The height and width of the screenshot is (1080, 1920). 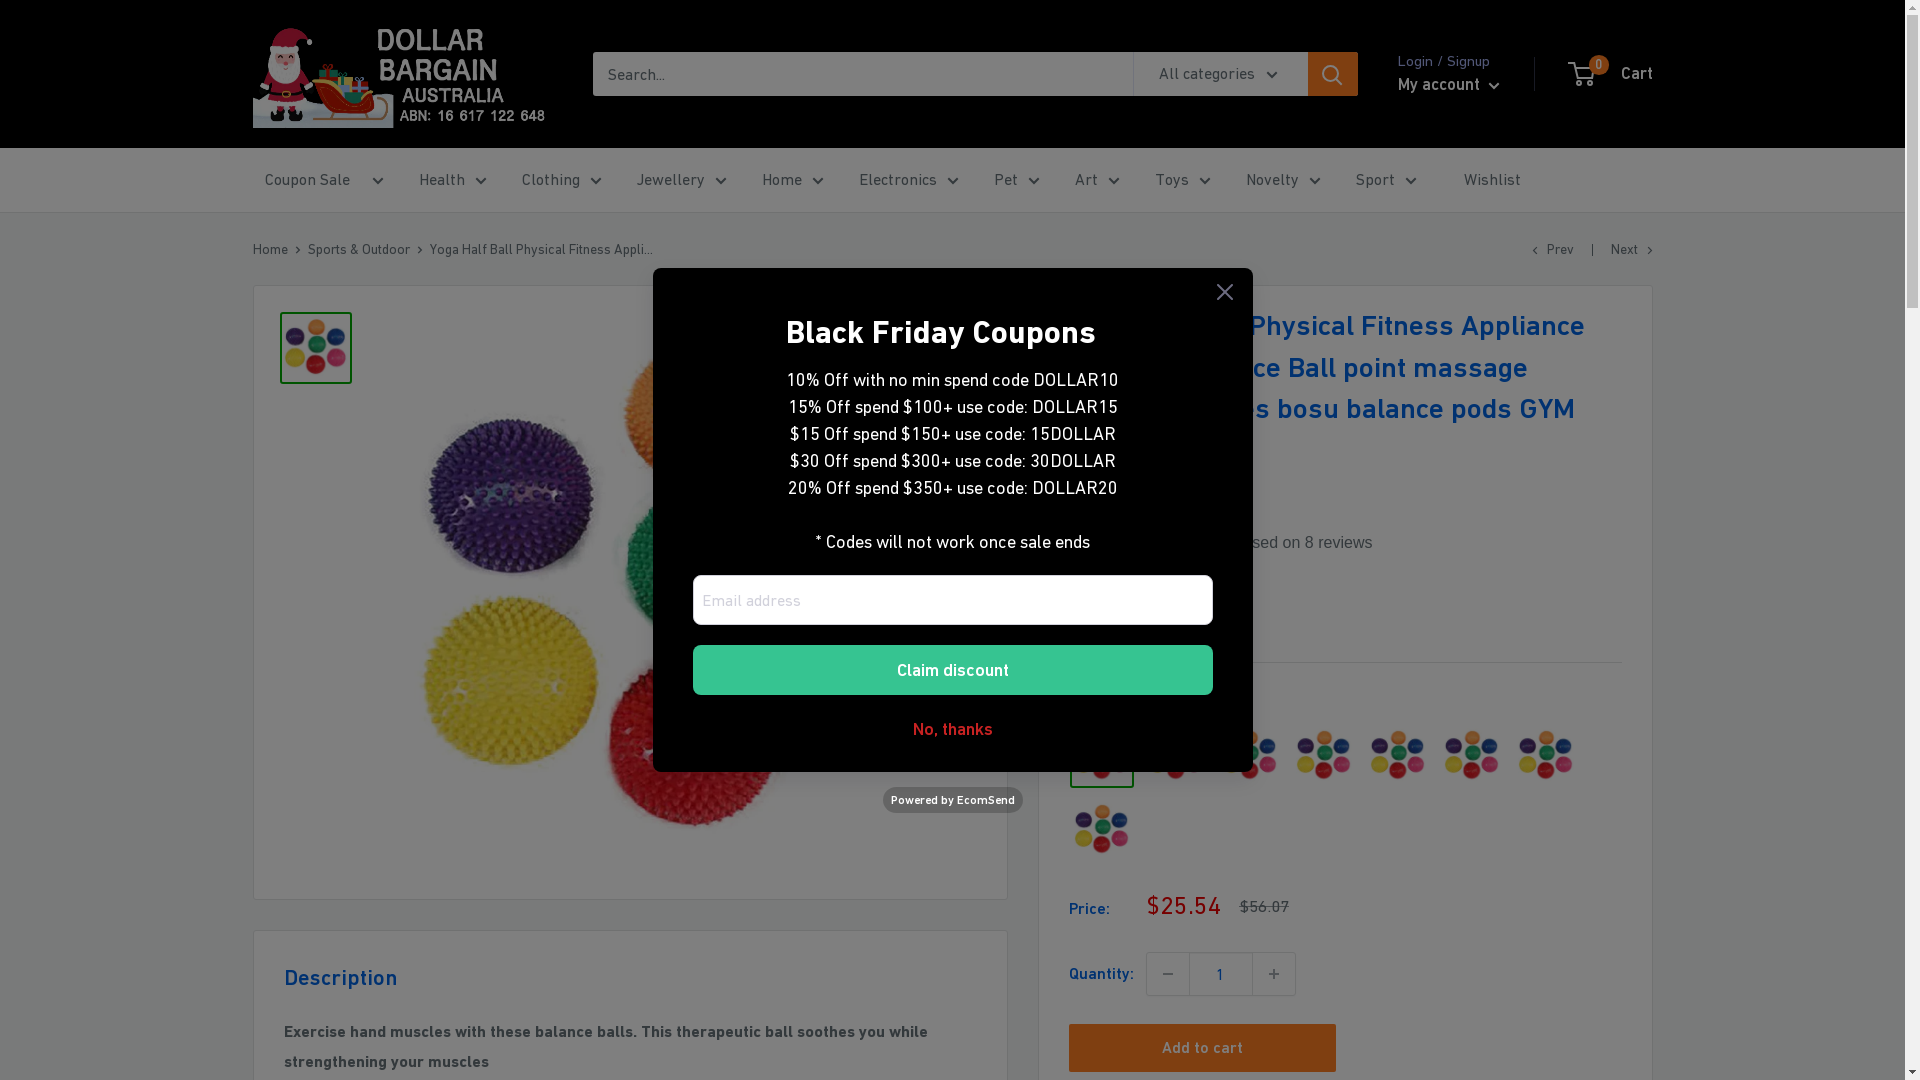 What do you see at coordinates (1017, 180) in the screenshot?
I see `Pet` at bounding box center [1017, 180].